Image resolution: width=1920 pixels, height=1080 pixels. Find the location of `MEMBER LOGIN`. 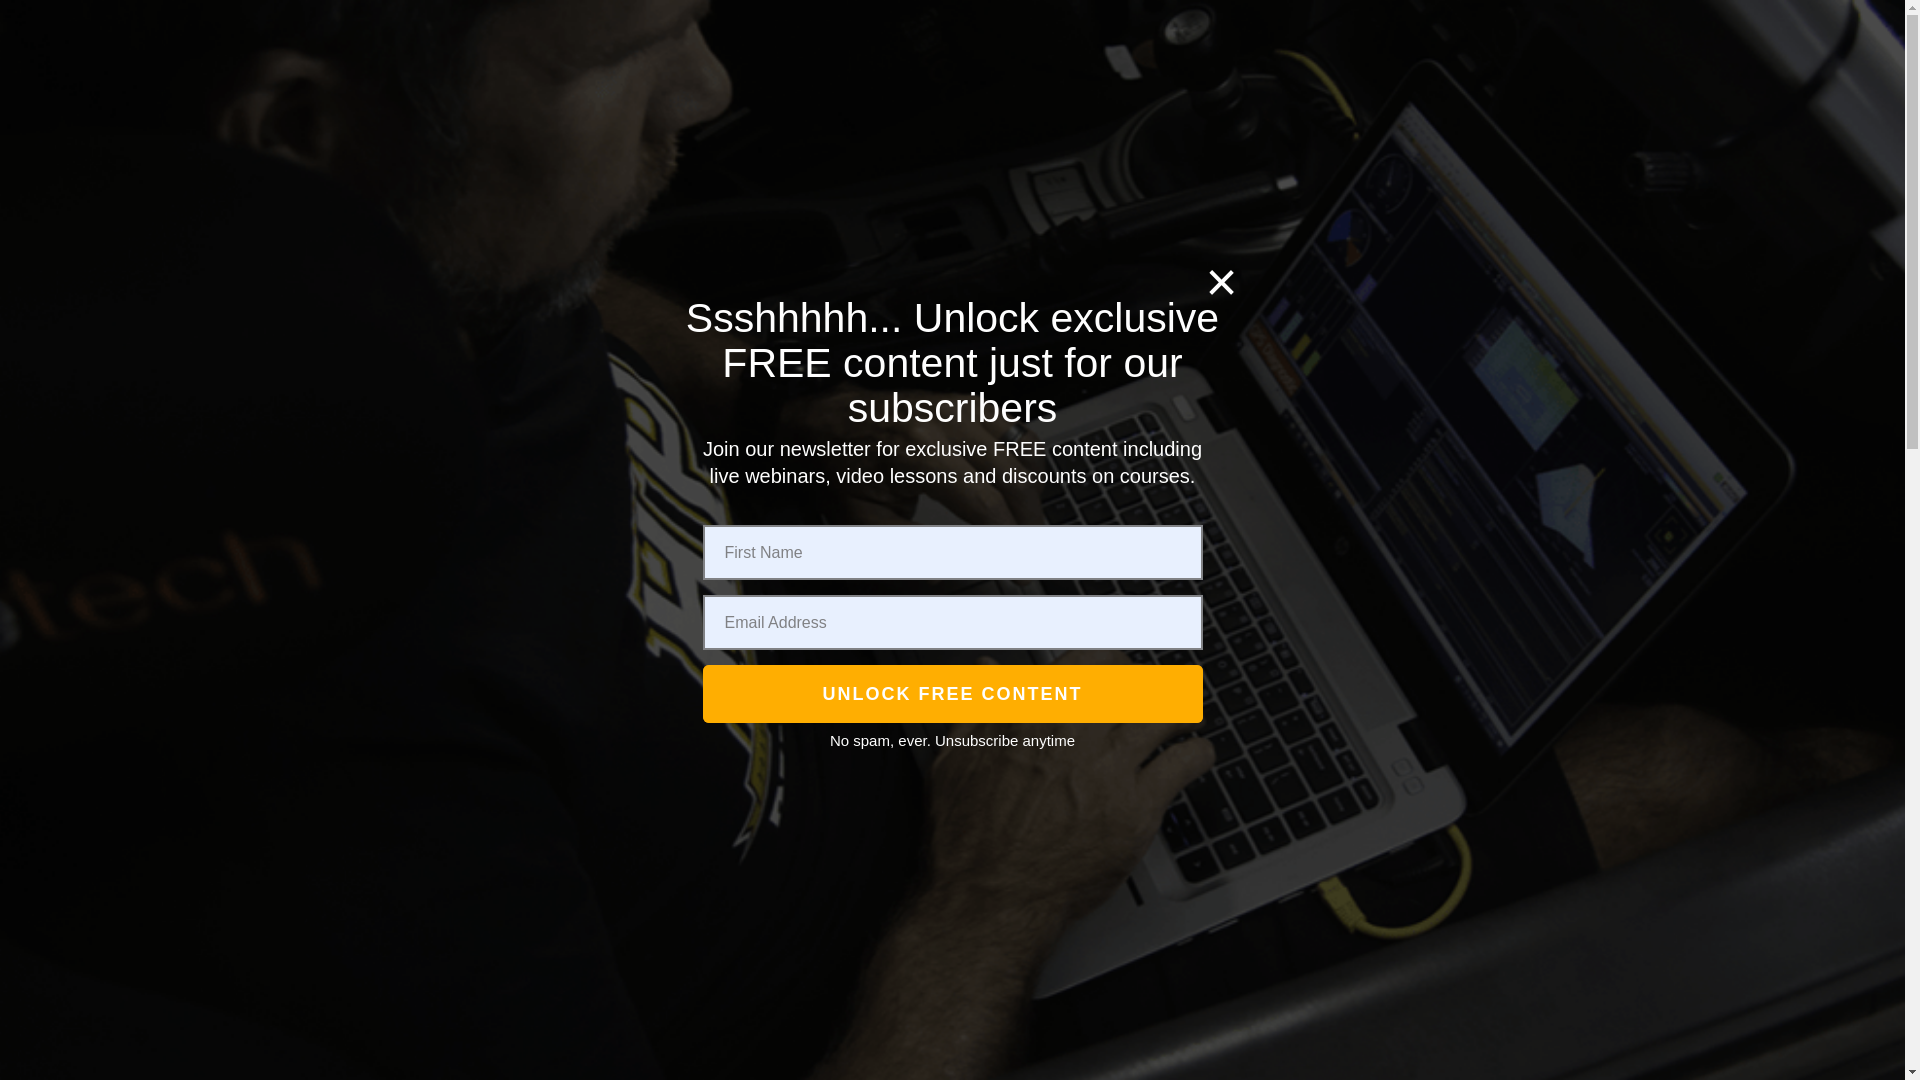

MEMBER LOGIN is located at coordinates (1464, 216).